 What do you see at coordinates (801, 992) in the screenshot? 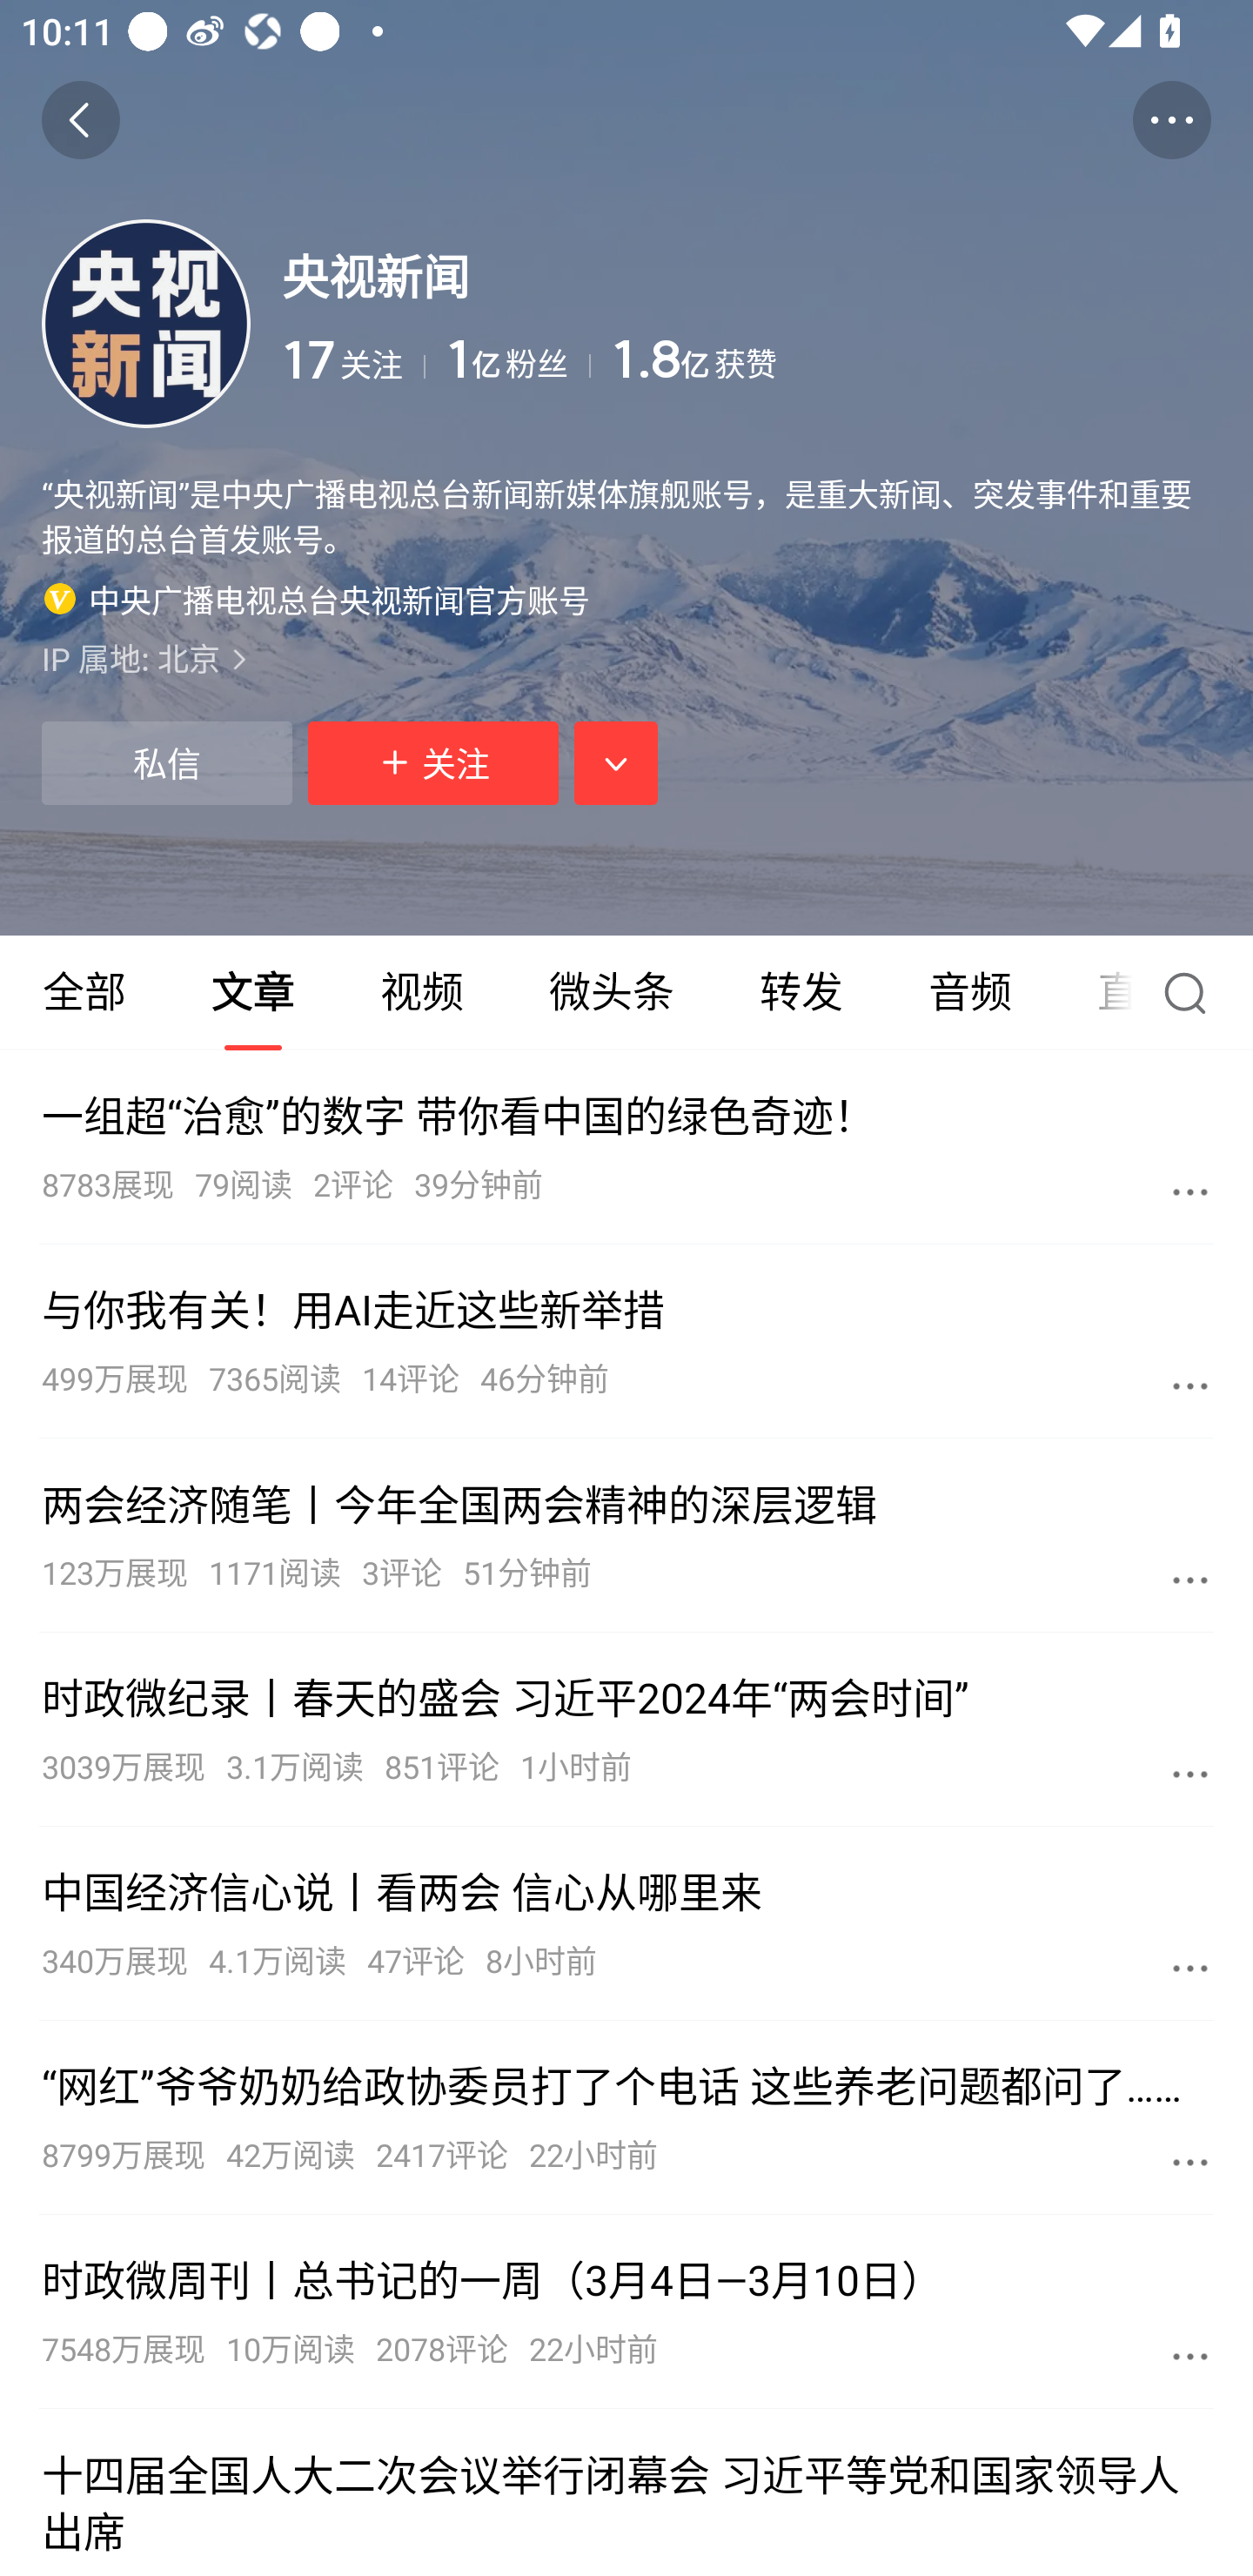
I see `转发` at bounding box center [801, 992].